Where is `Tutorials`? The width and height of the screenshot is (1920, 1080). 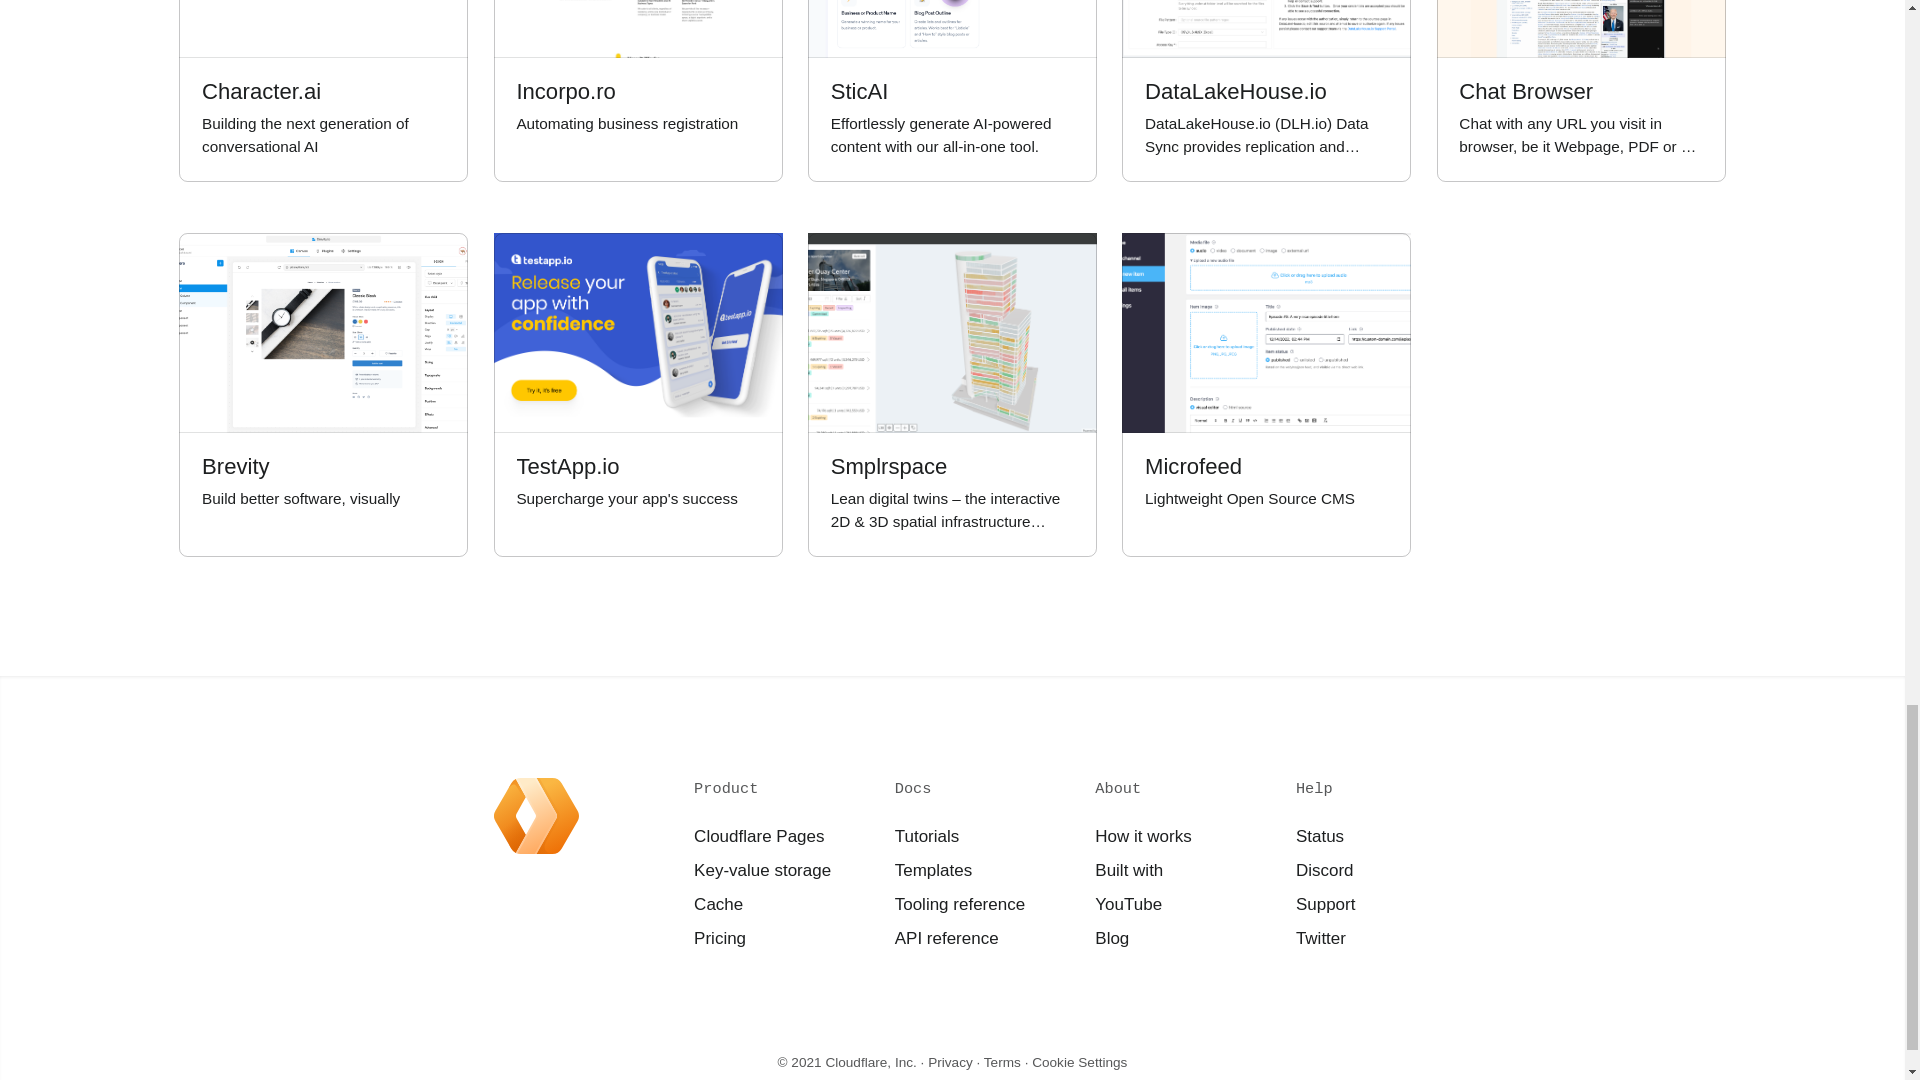 Tutorials is located at coordinates (720, 938).